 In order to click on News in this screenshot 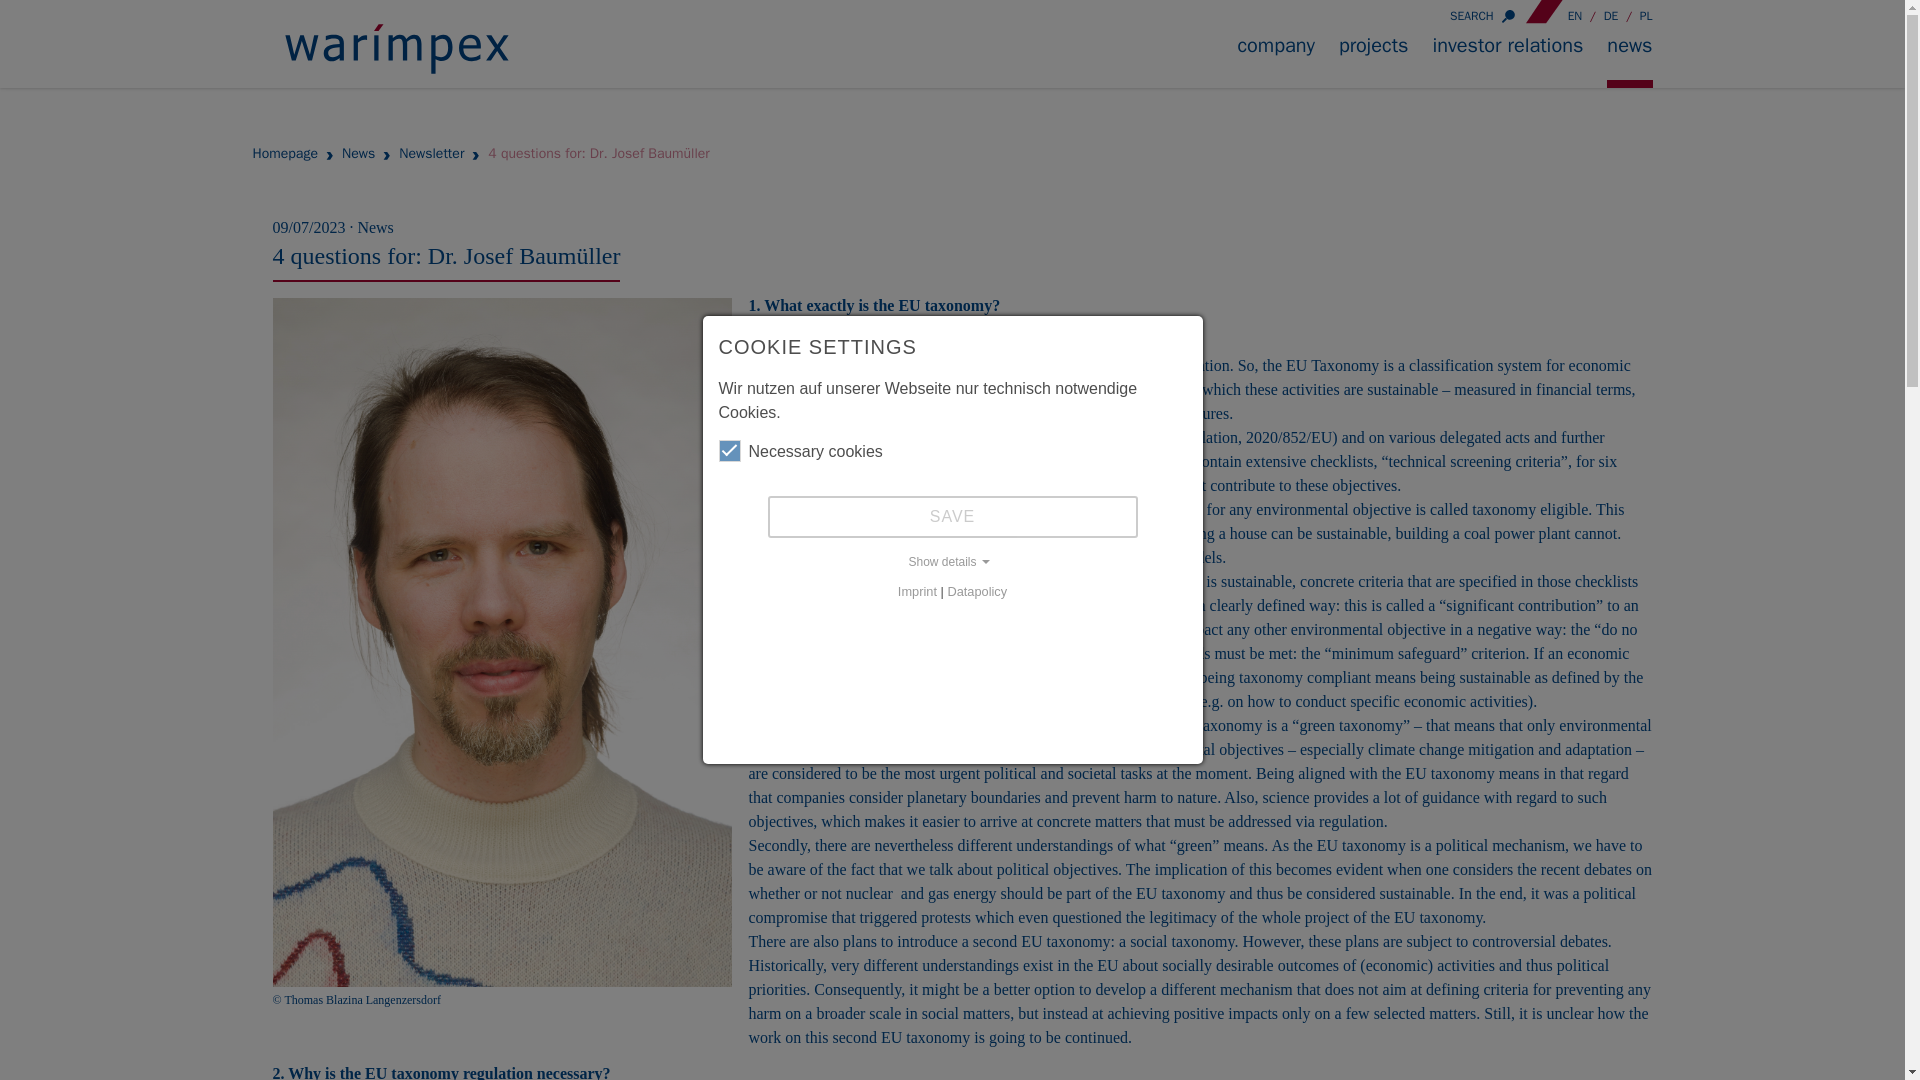, I will do `click(358, 154)`.